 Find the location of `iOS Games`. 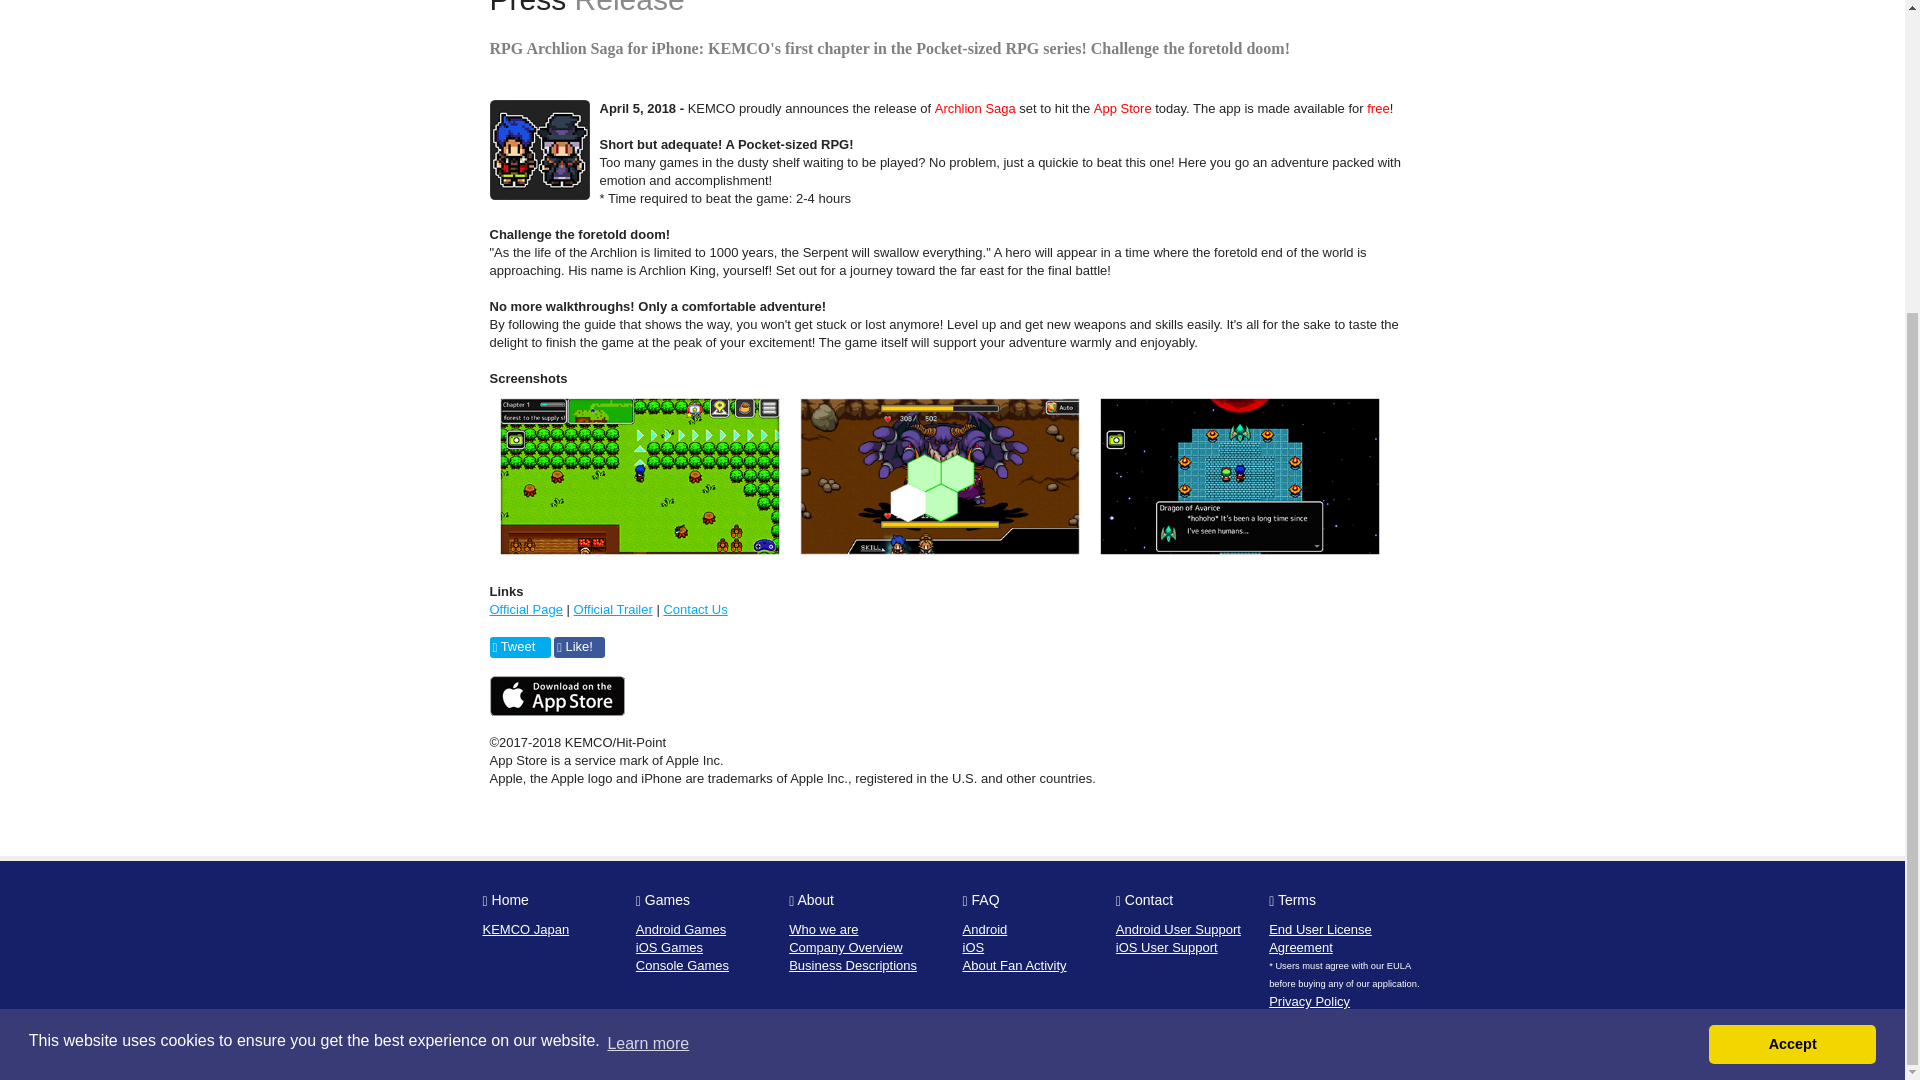

iOS Games is located at coordinates (668, 946).